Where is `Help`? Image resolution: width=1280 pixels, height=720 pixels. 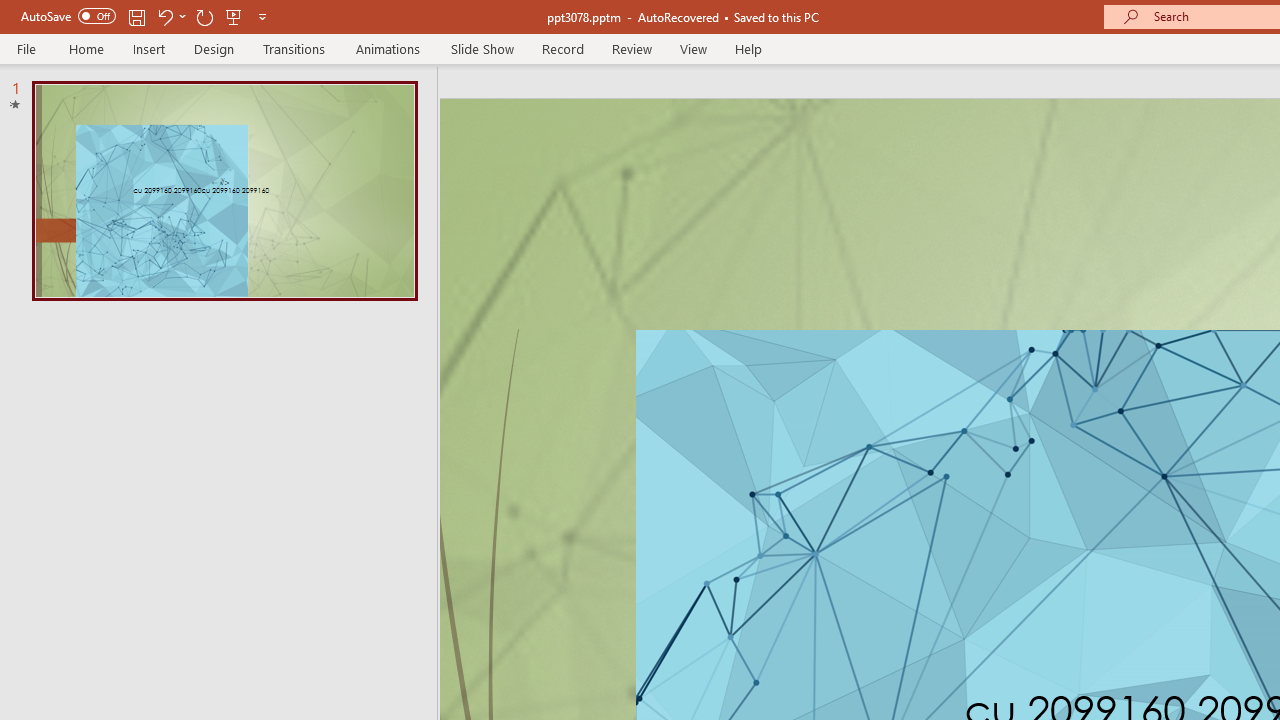
Help is located at coordinates (748, 48).